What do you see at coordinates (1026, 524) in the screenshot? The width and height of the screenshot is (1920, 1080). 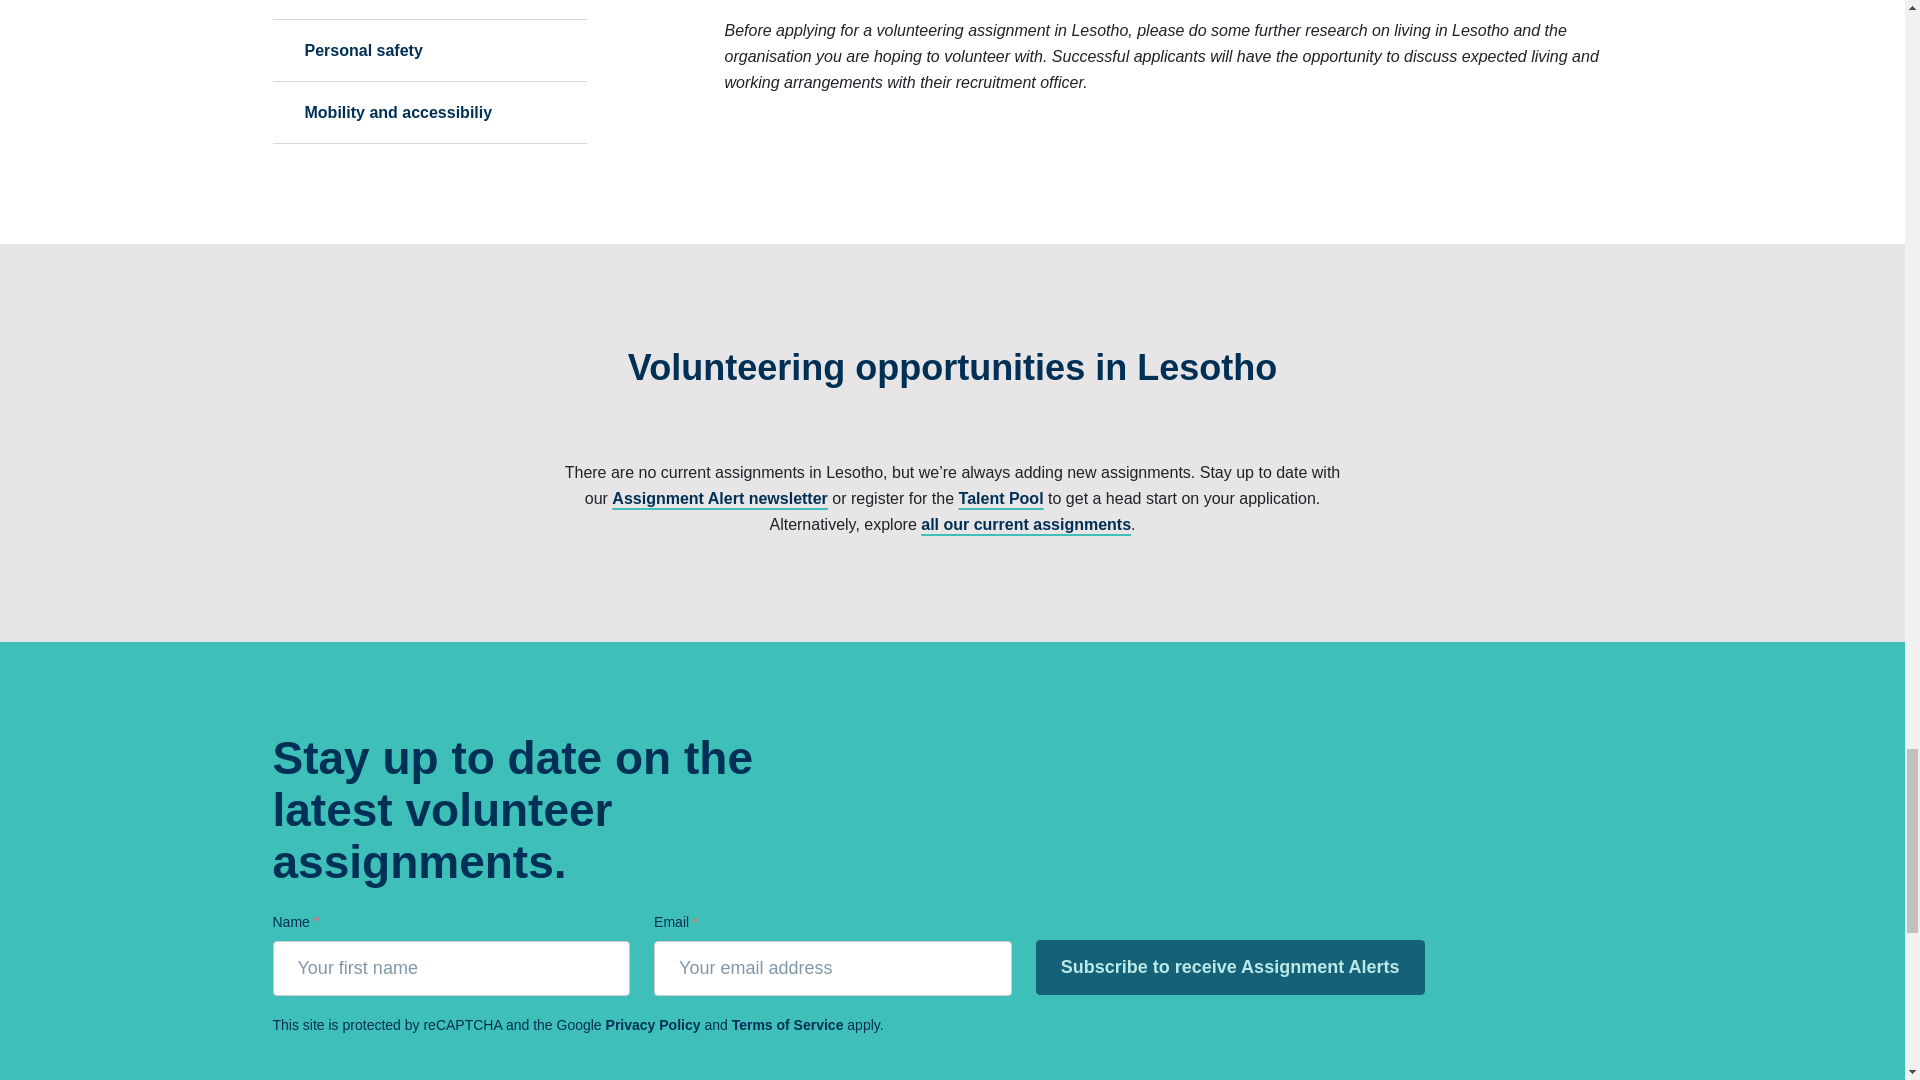 I see `all our current assignments` at bounding box center [1026, 524].